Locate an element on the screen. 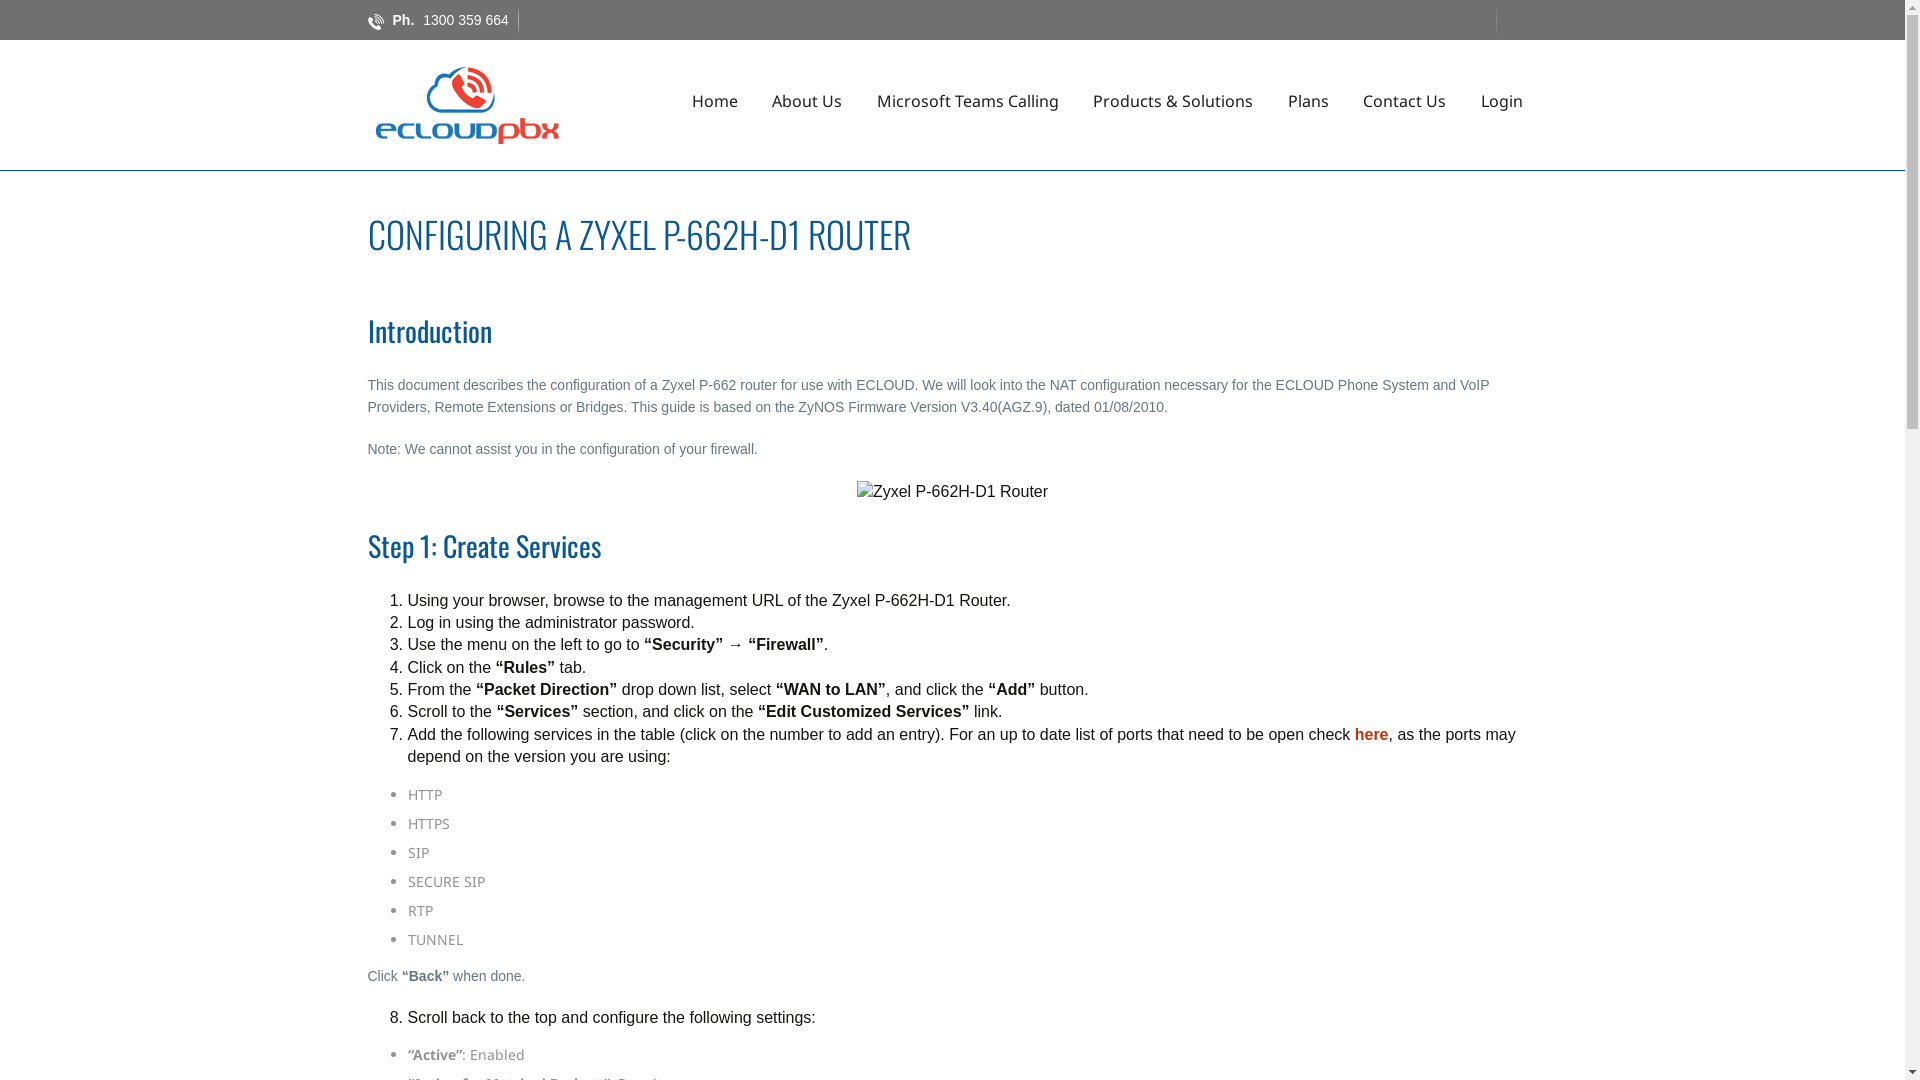 The width and height of the screenshot is (1920, 1080). Home is located at coordinates (715, 101).